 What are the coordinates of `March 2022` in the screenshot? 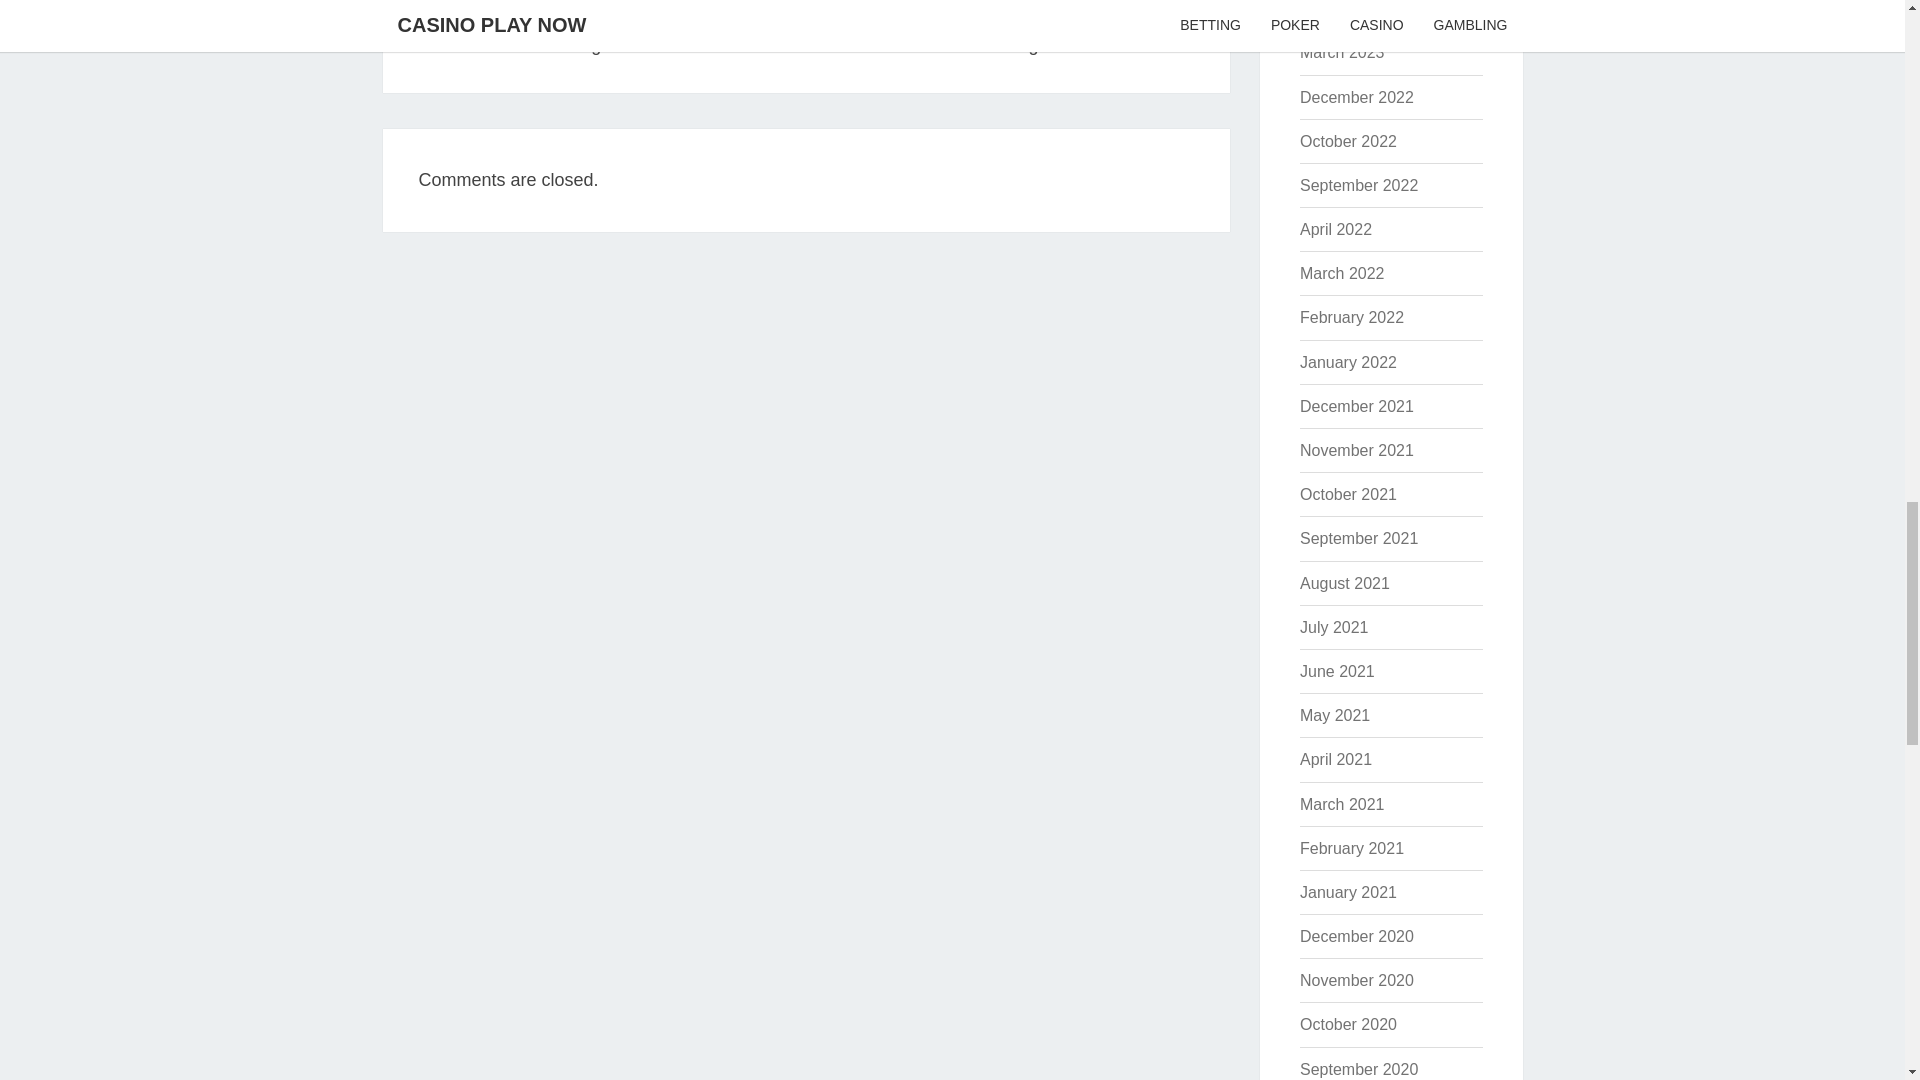 It's located at (1342, 52).